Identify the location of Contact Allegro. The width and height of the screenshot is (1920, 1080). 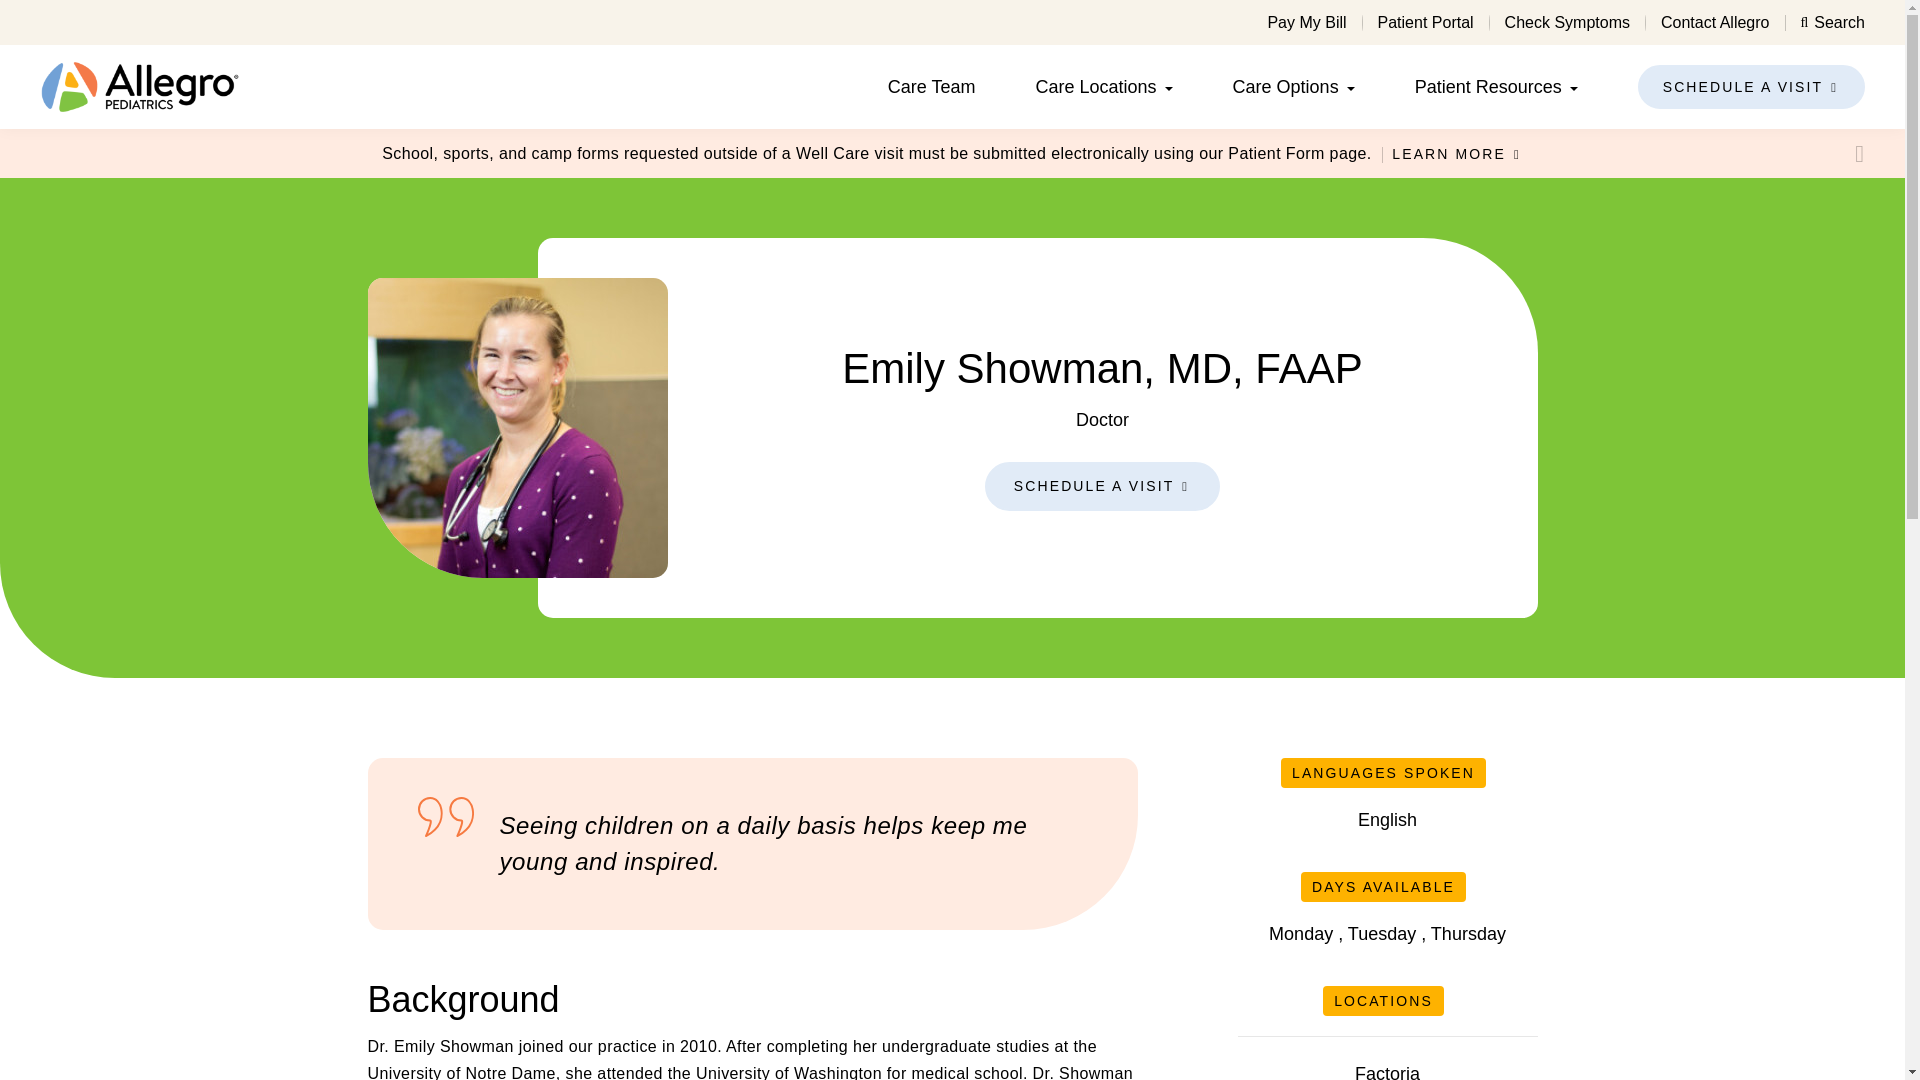
(1715, 22).